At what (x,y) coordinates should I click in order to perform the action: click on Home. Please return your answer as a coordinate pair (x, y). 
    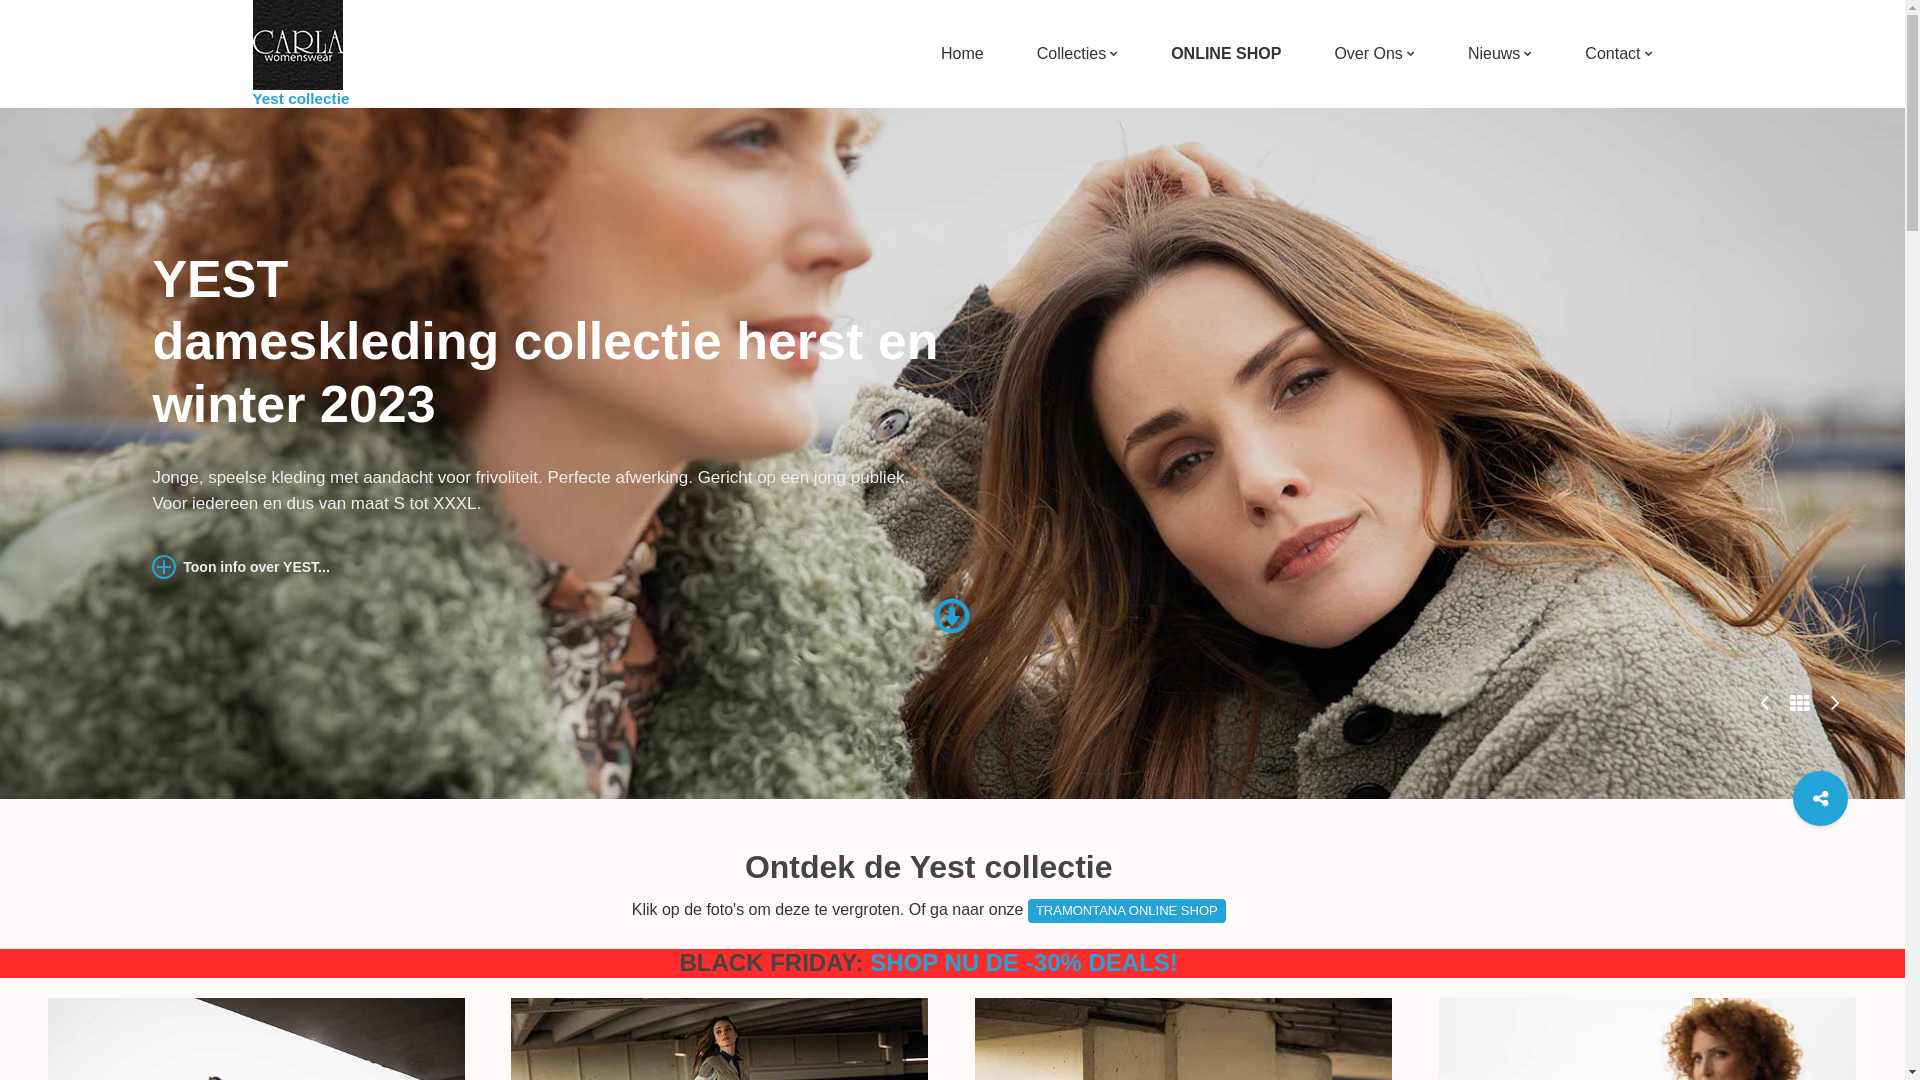
    Looking at the image, I should click on (962, 54).